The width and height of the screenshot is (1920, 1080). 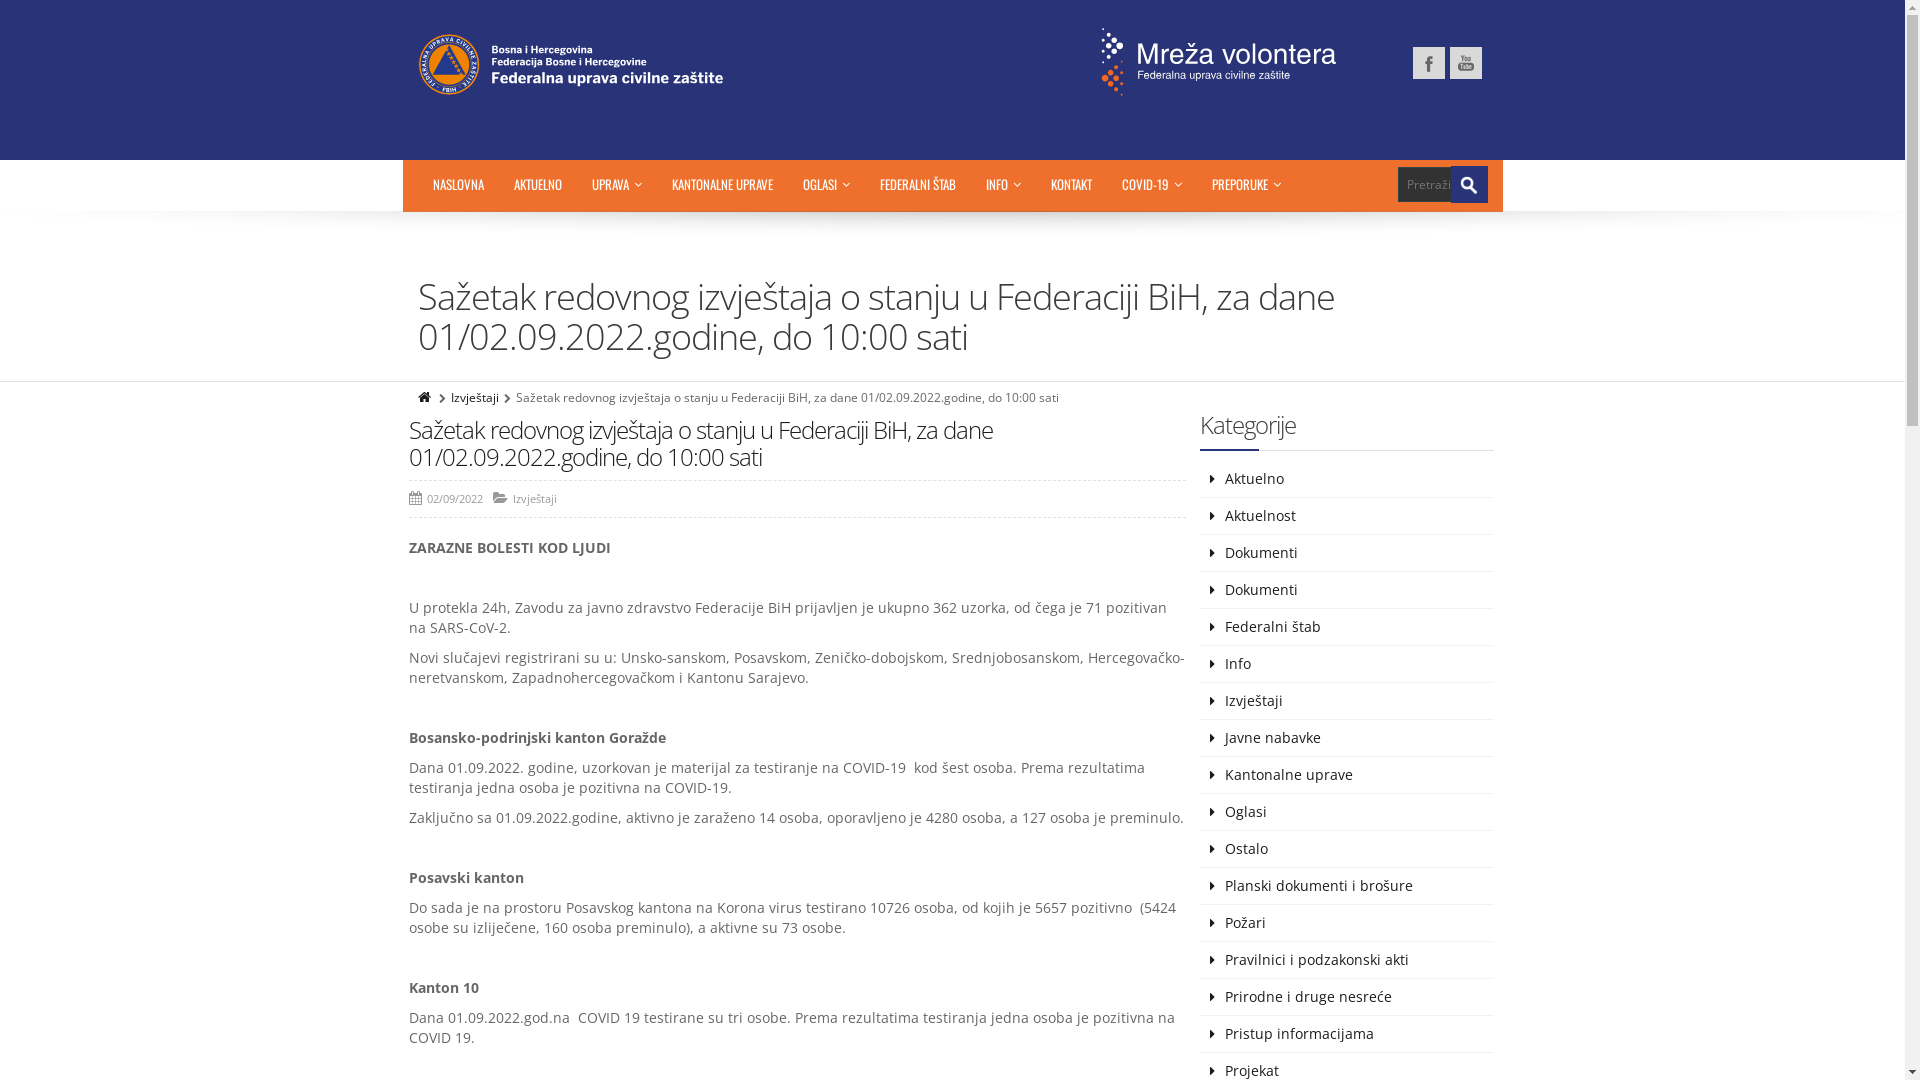 What do you see at coordinates (1347, 554) in the screenshot?
I see `Dokumenti` at bounding box center [1347, 554].